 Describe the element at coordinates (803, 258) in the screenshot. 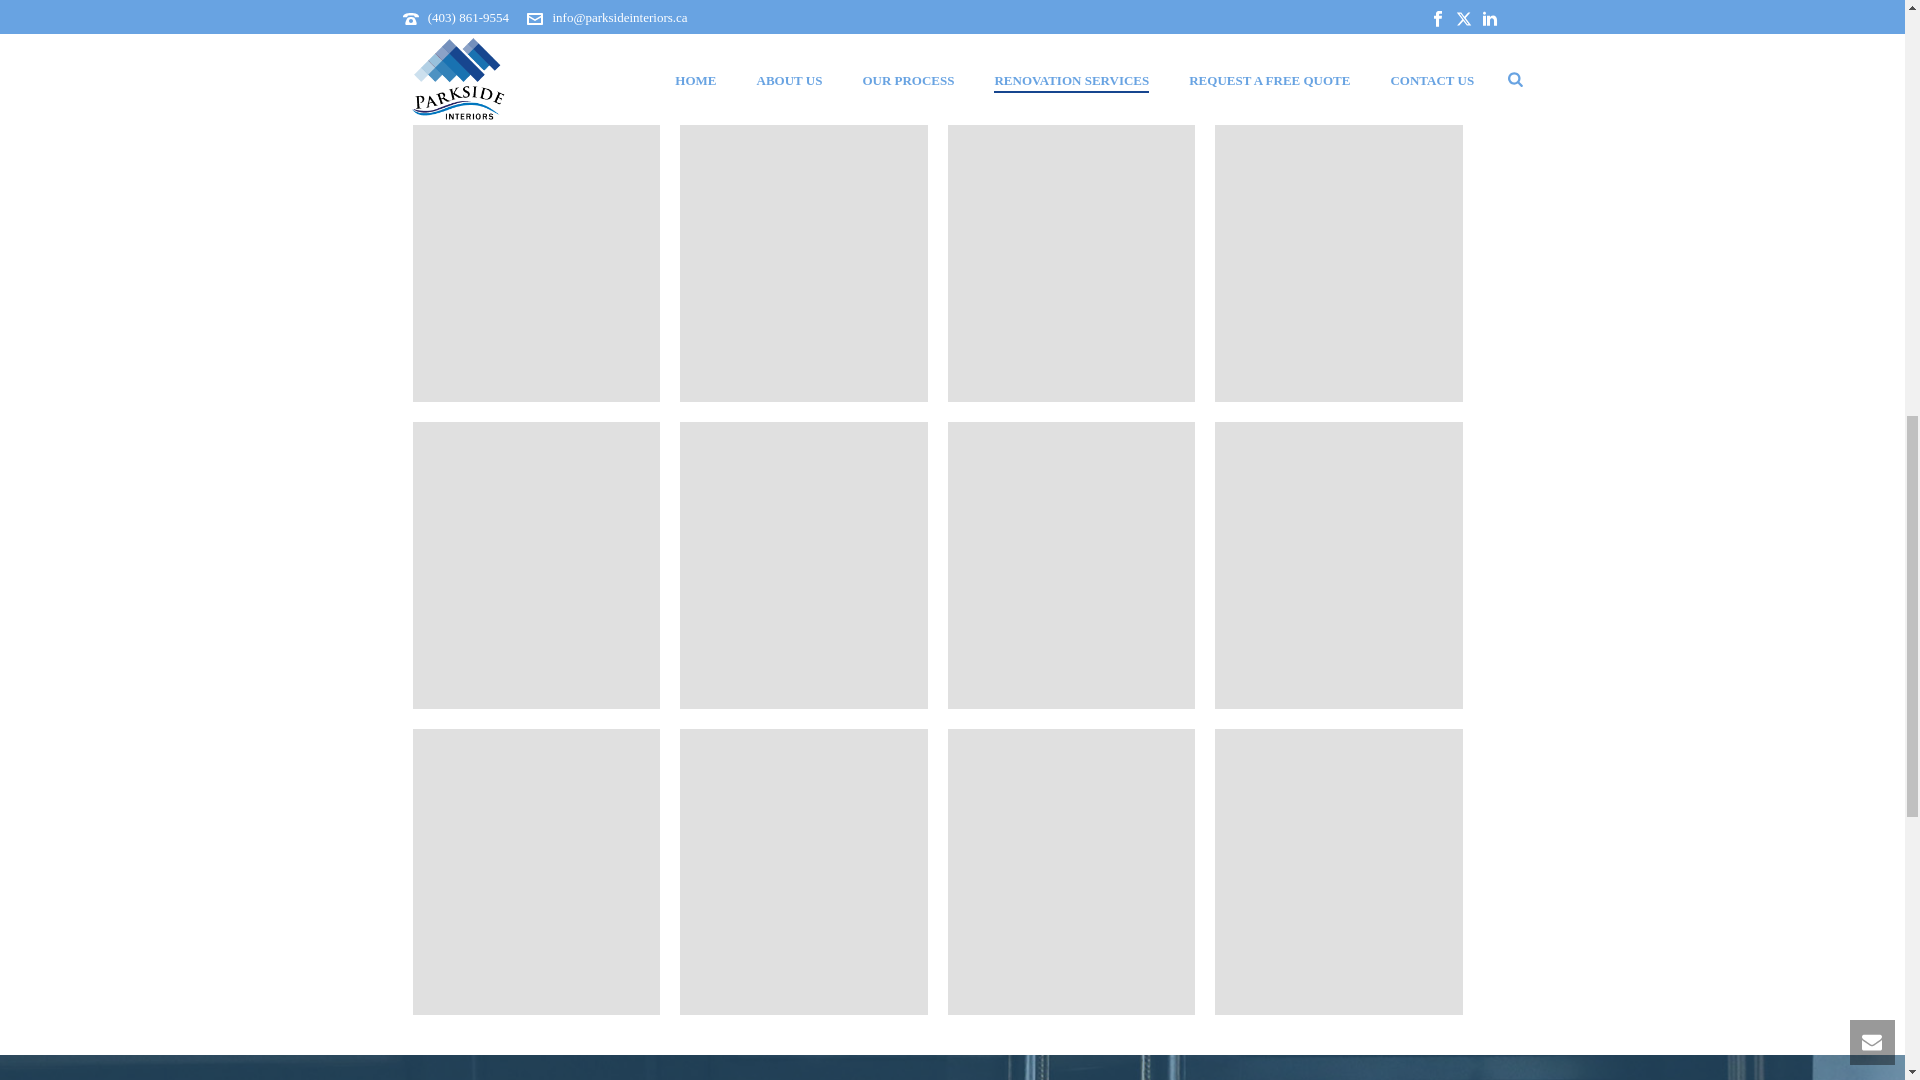

I see `henzig` at that location.